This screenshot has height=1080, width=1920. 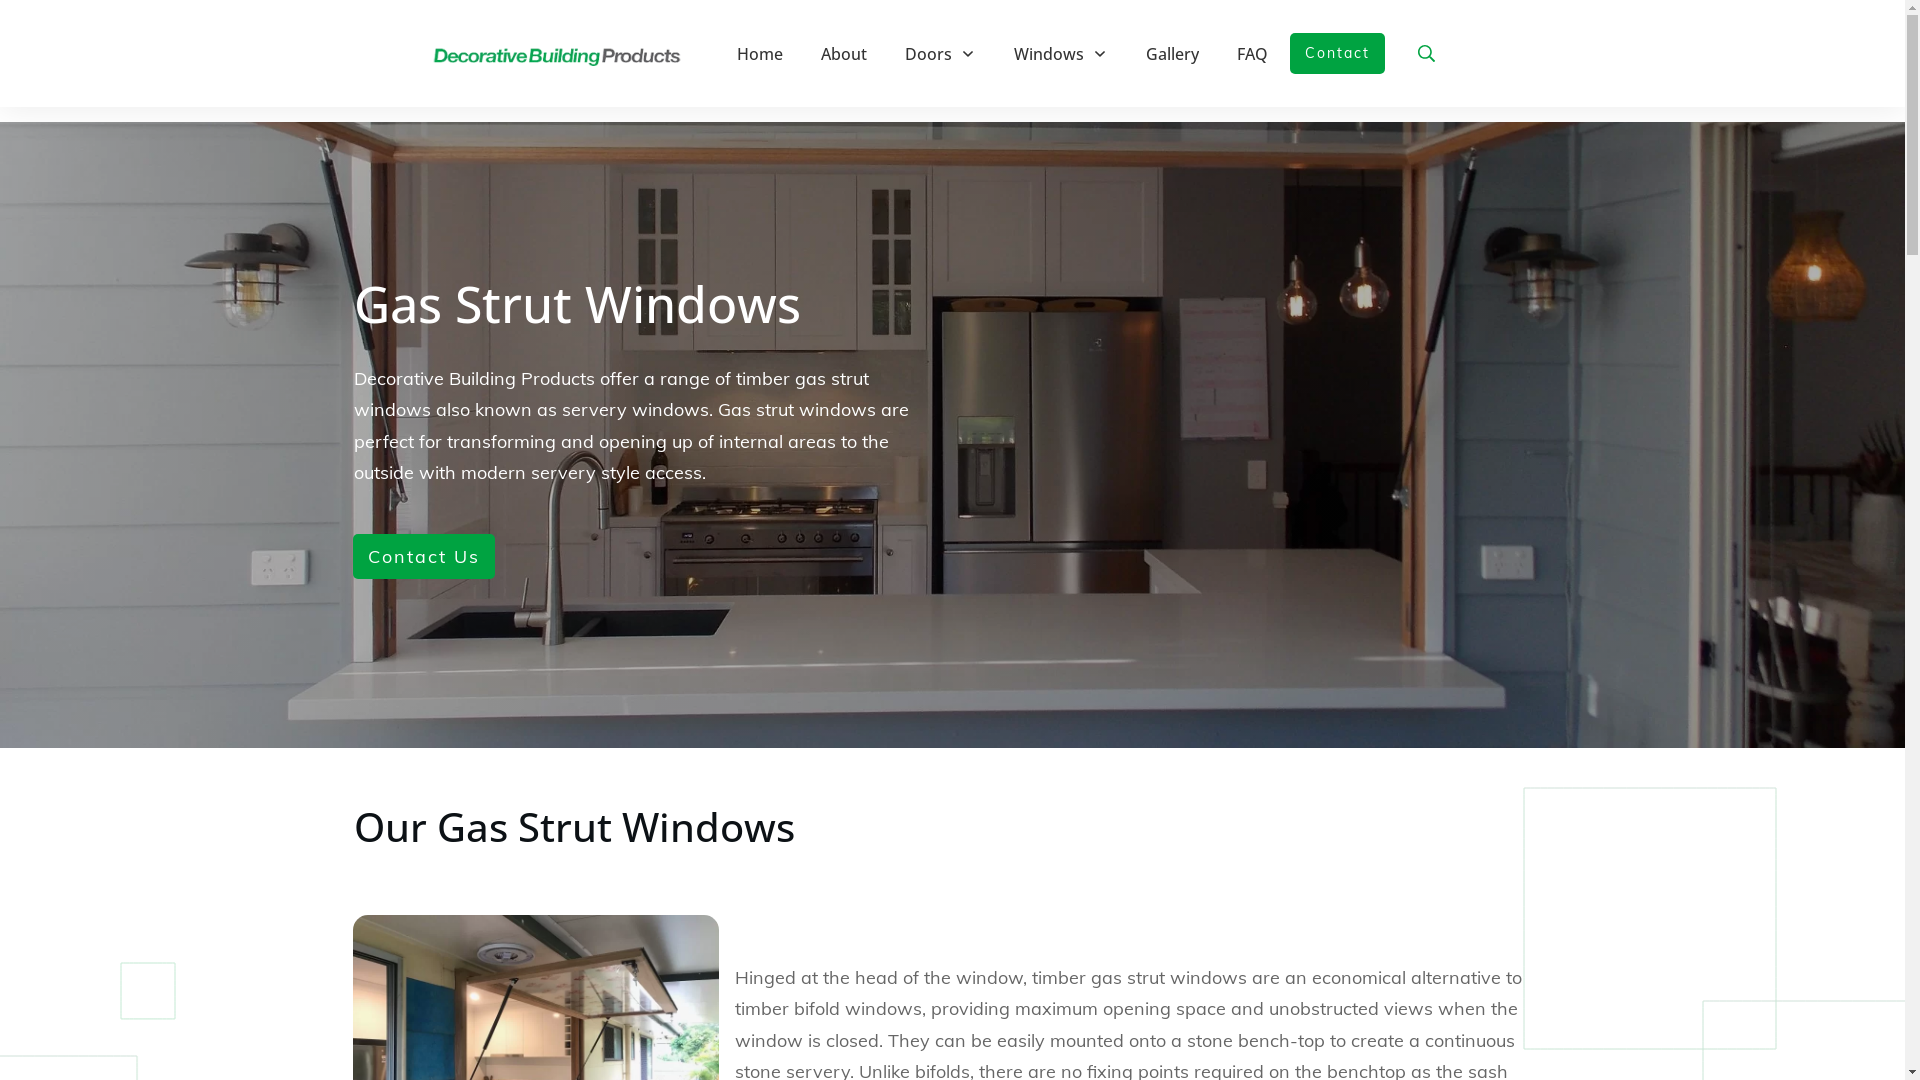 I want to click on Windows, so click(x=1060, y=54).